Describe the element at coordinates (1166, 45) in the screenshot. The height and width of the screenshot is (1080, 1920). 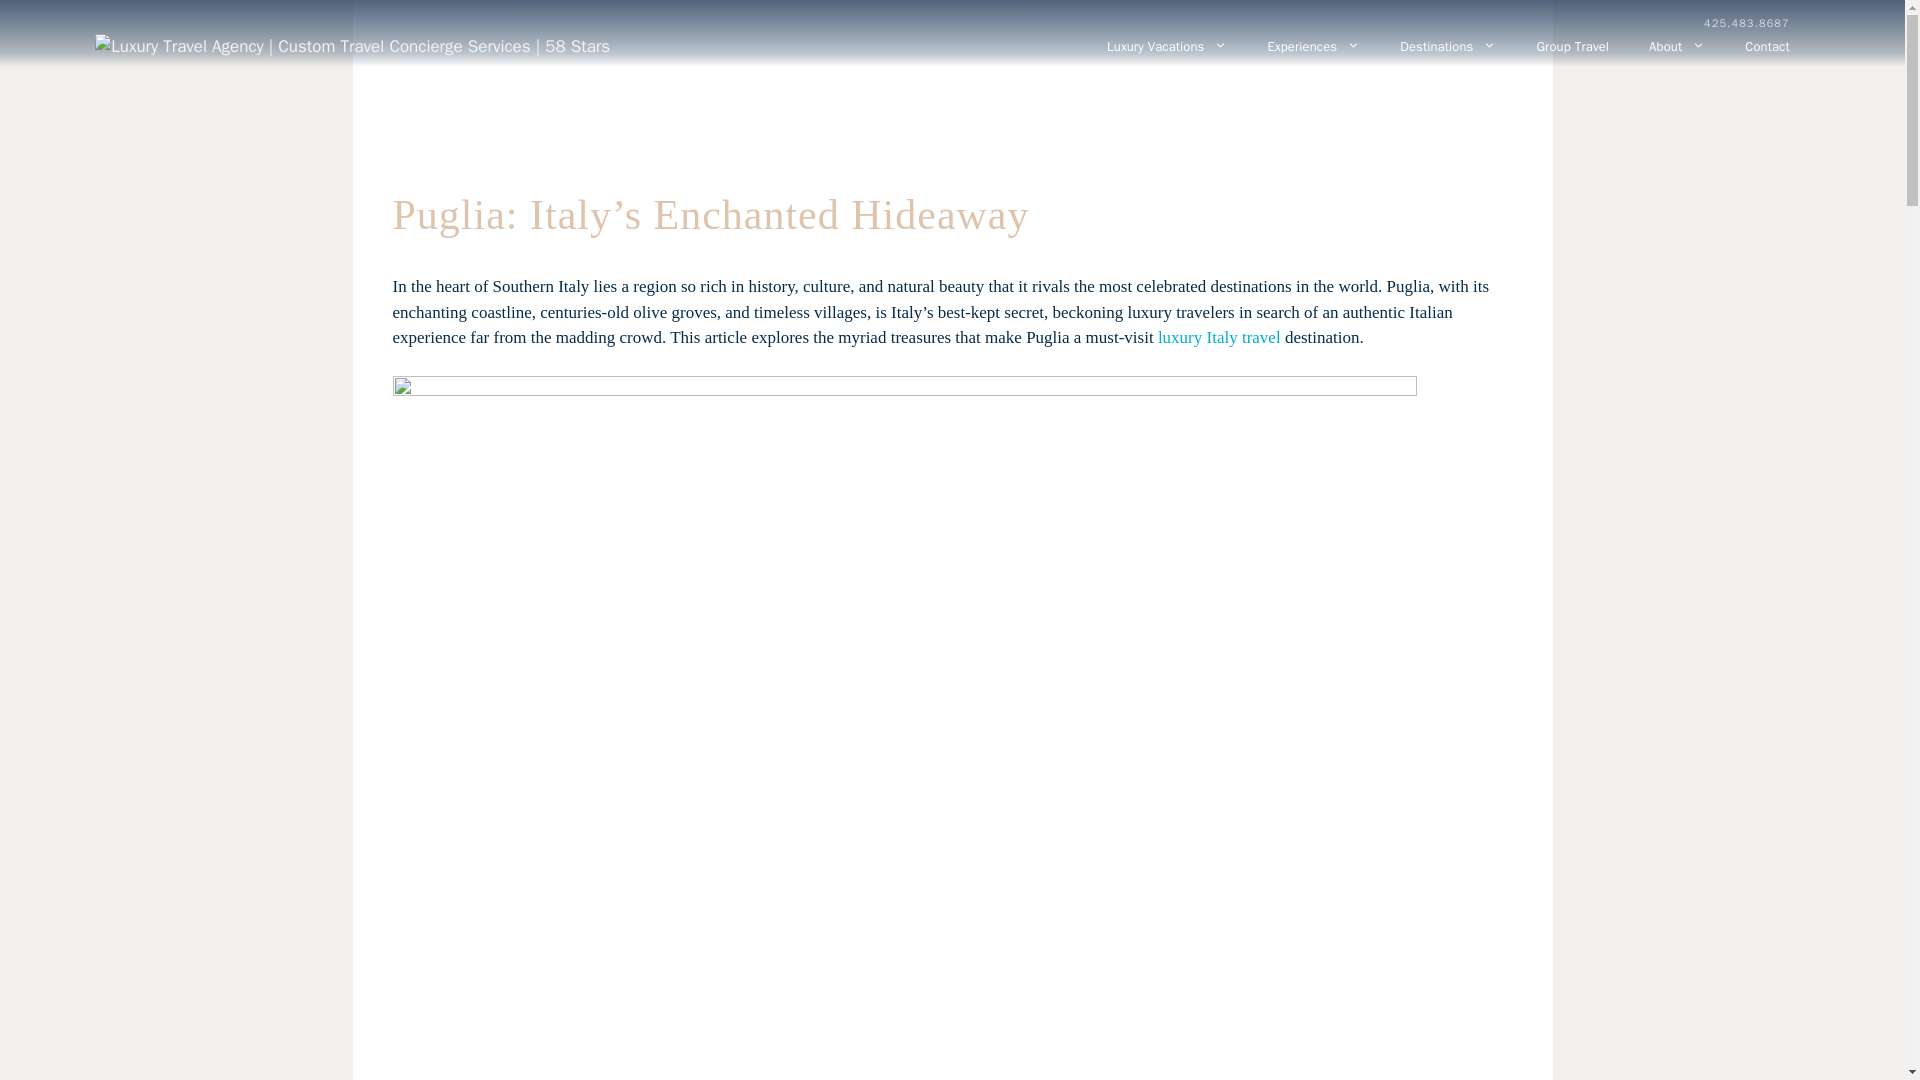
I see `Luxury Vacations` at that location.